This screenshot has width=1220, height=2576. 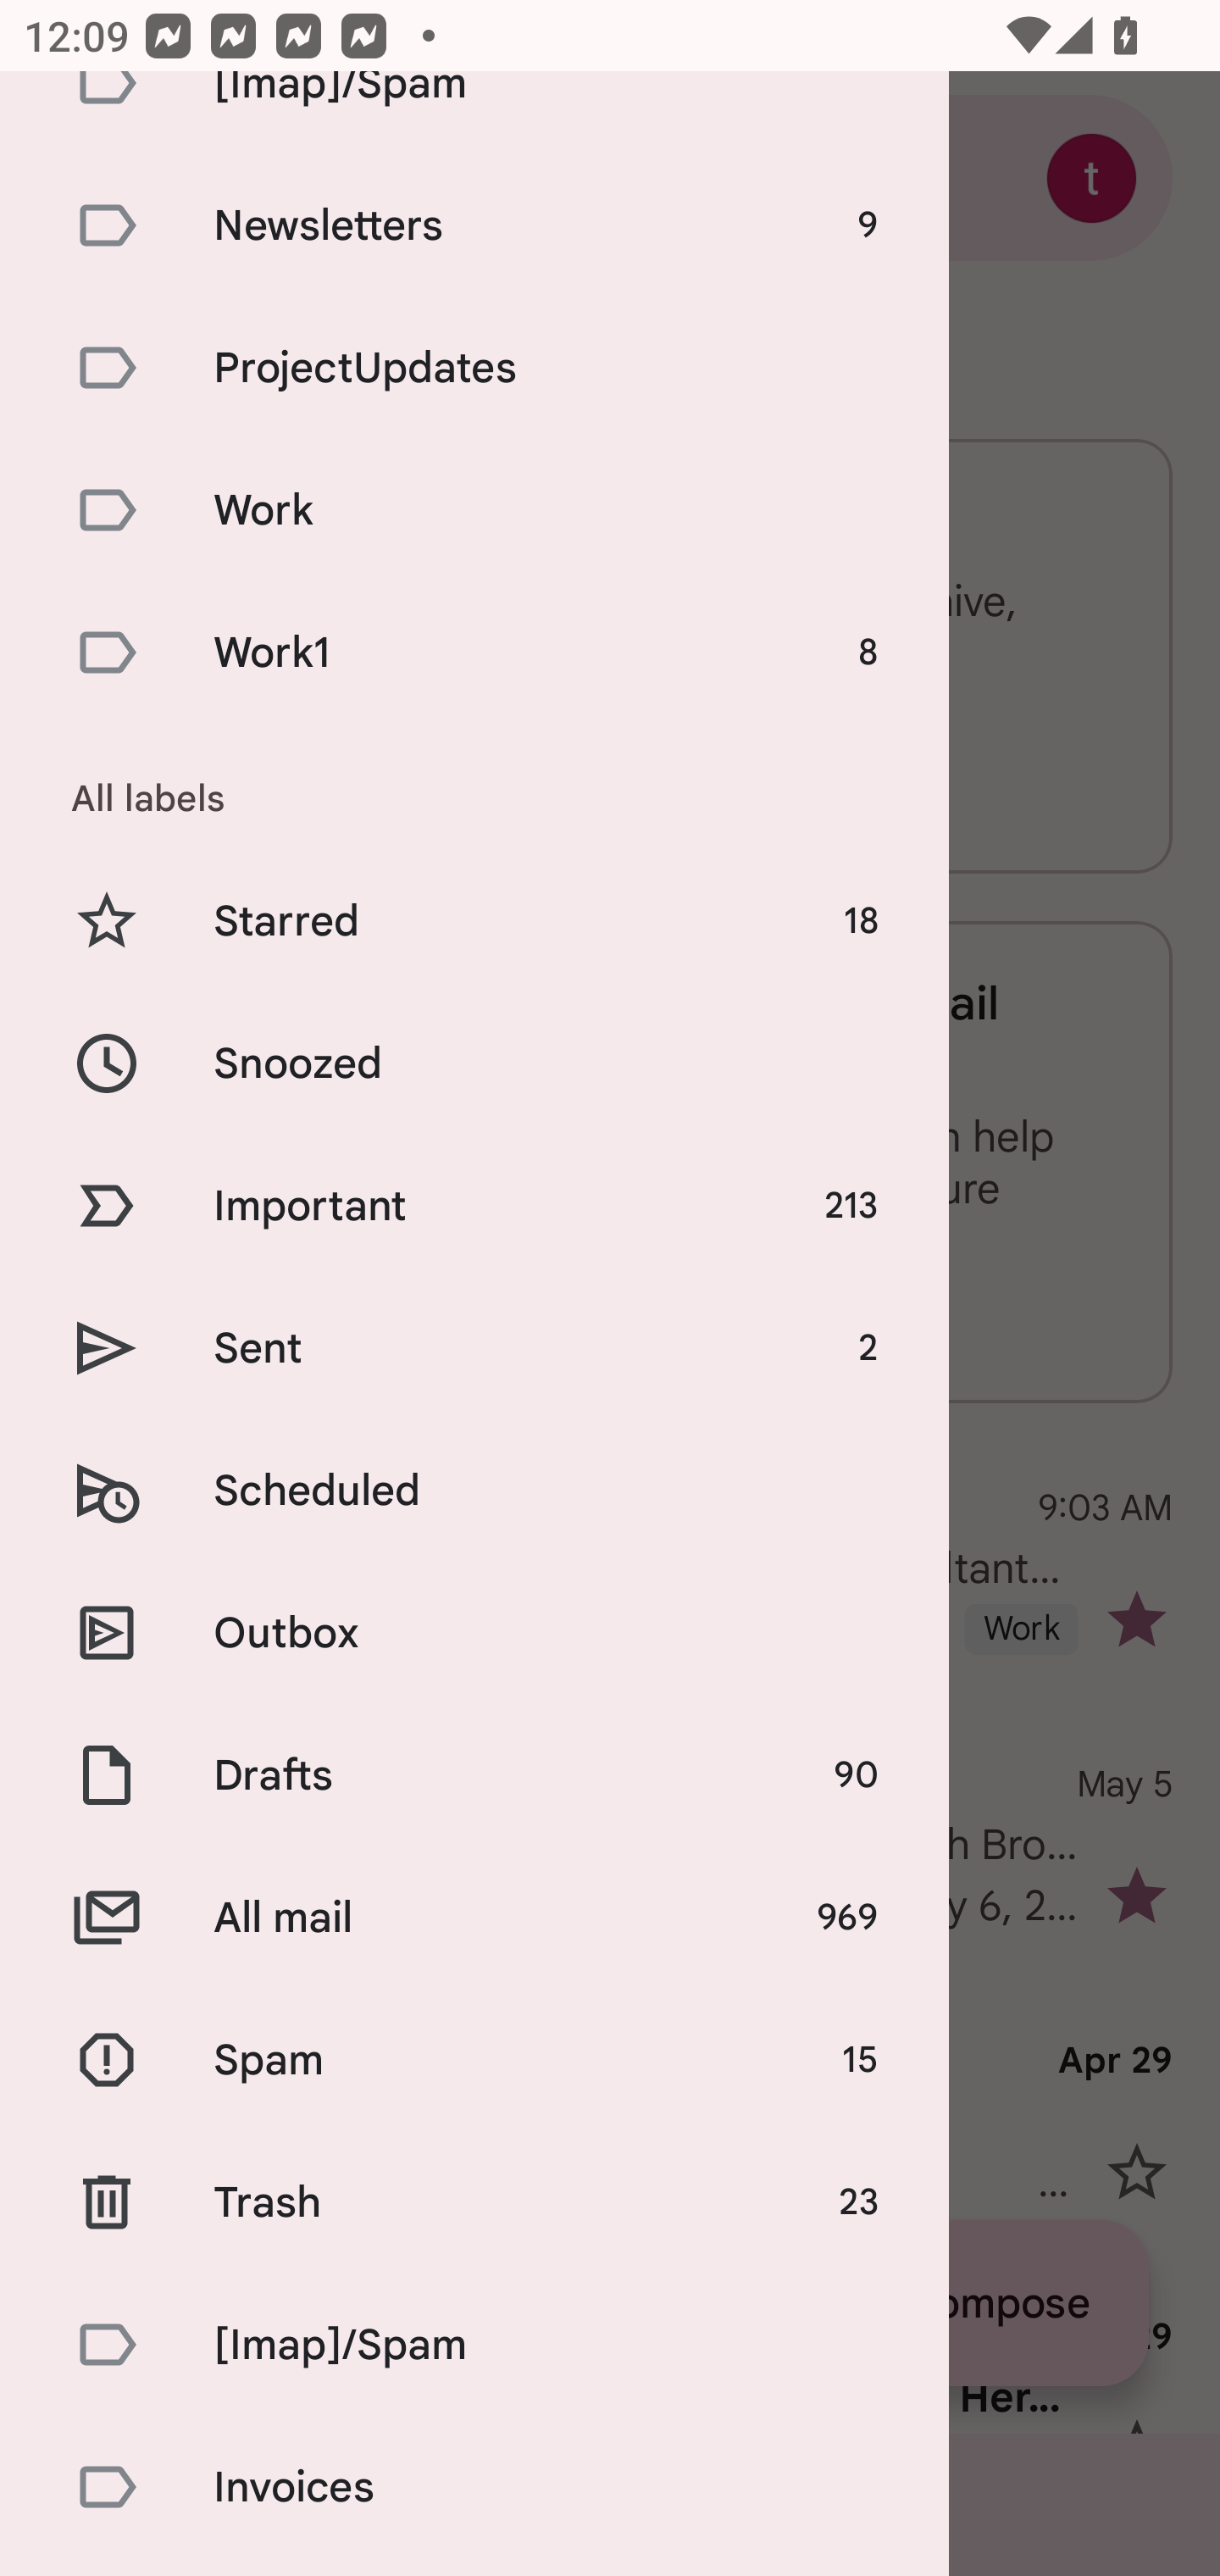 I want to click on Outbox, so click(x=474, y=1633).